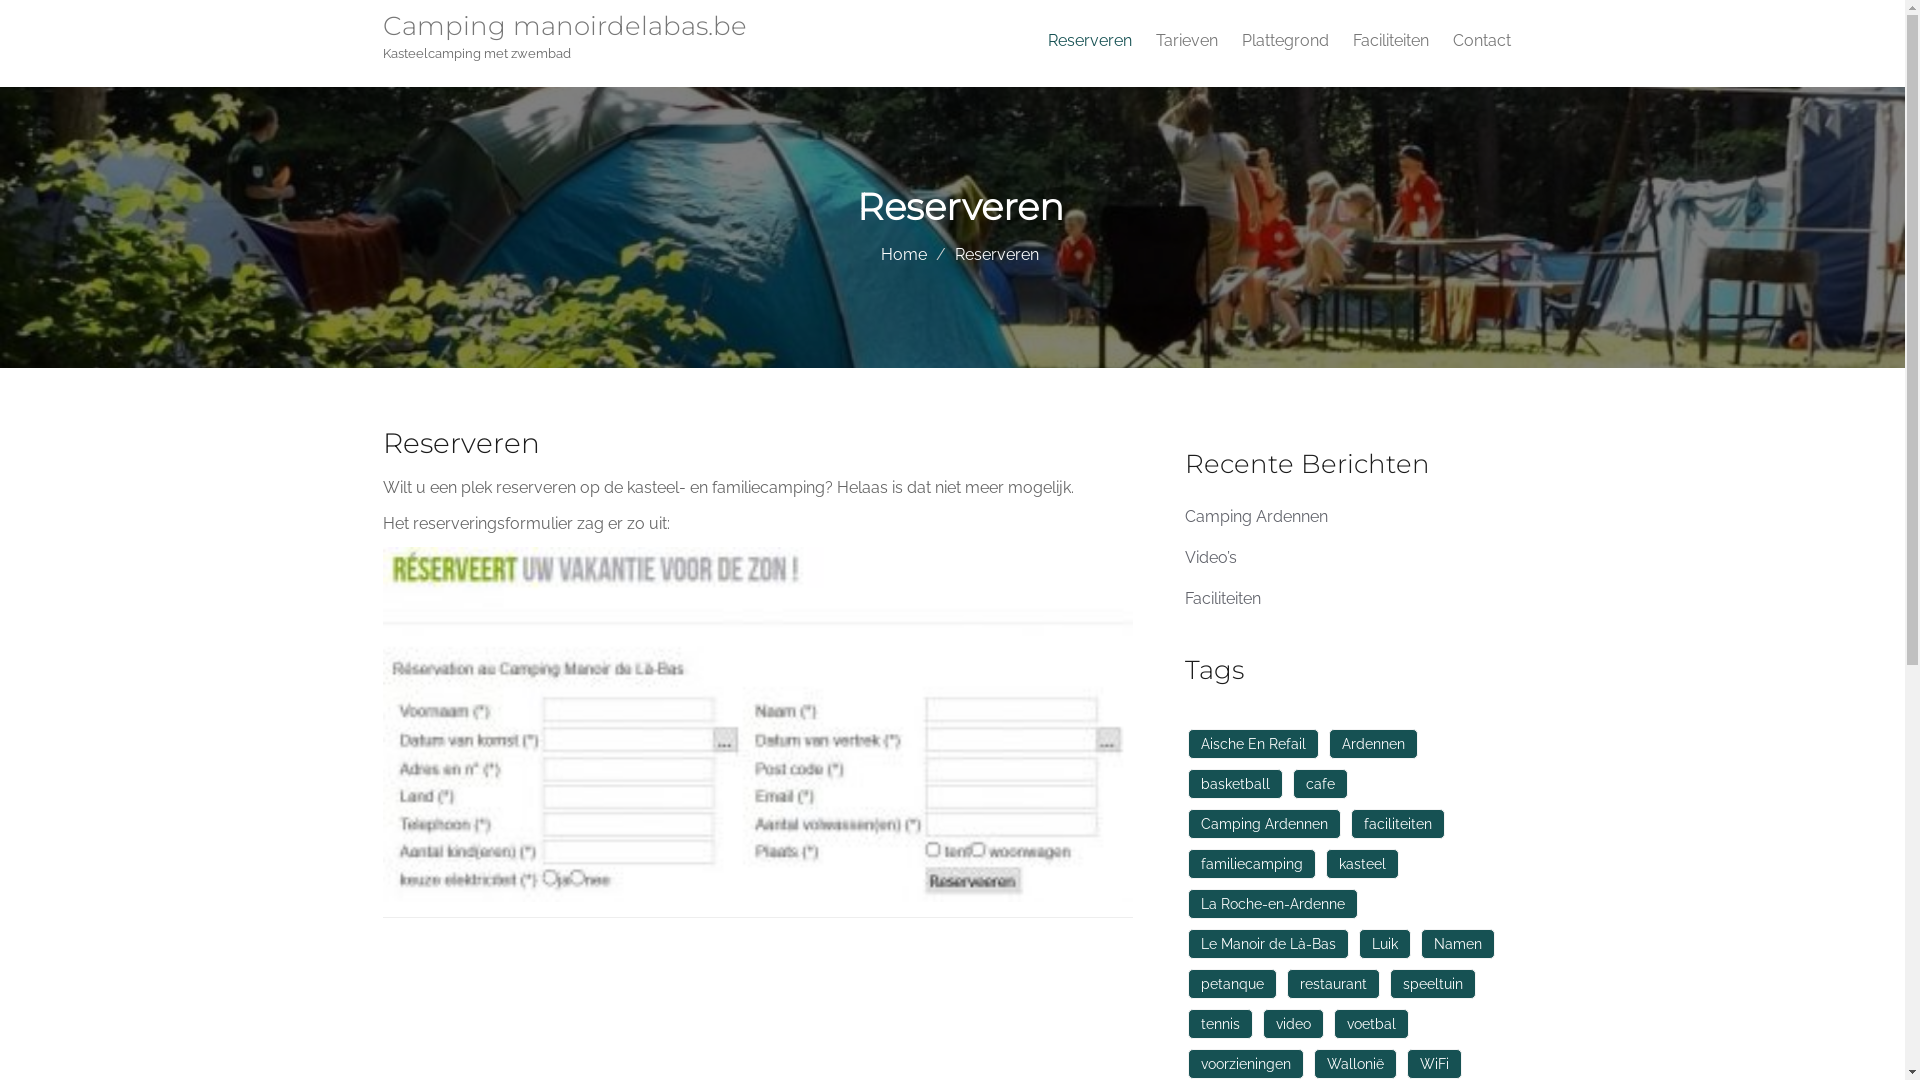  What do you see at coordinates (1384, 944) in the screenshot?
I see `Luik` at bounding box center [1384, 944].